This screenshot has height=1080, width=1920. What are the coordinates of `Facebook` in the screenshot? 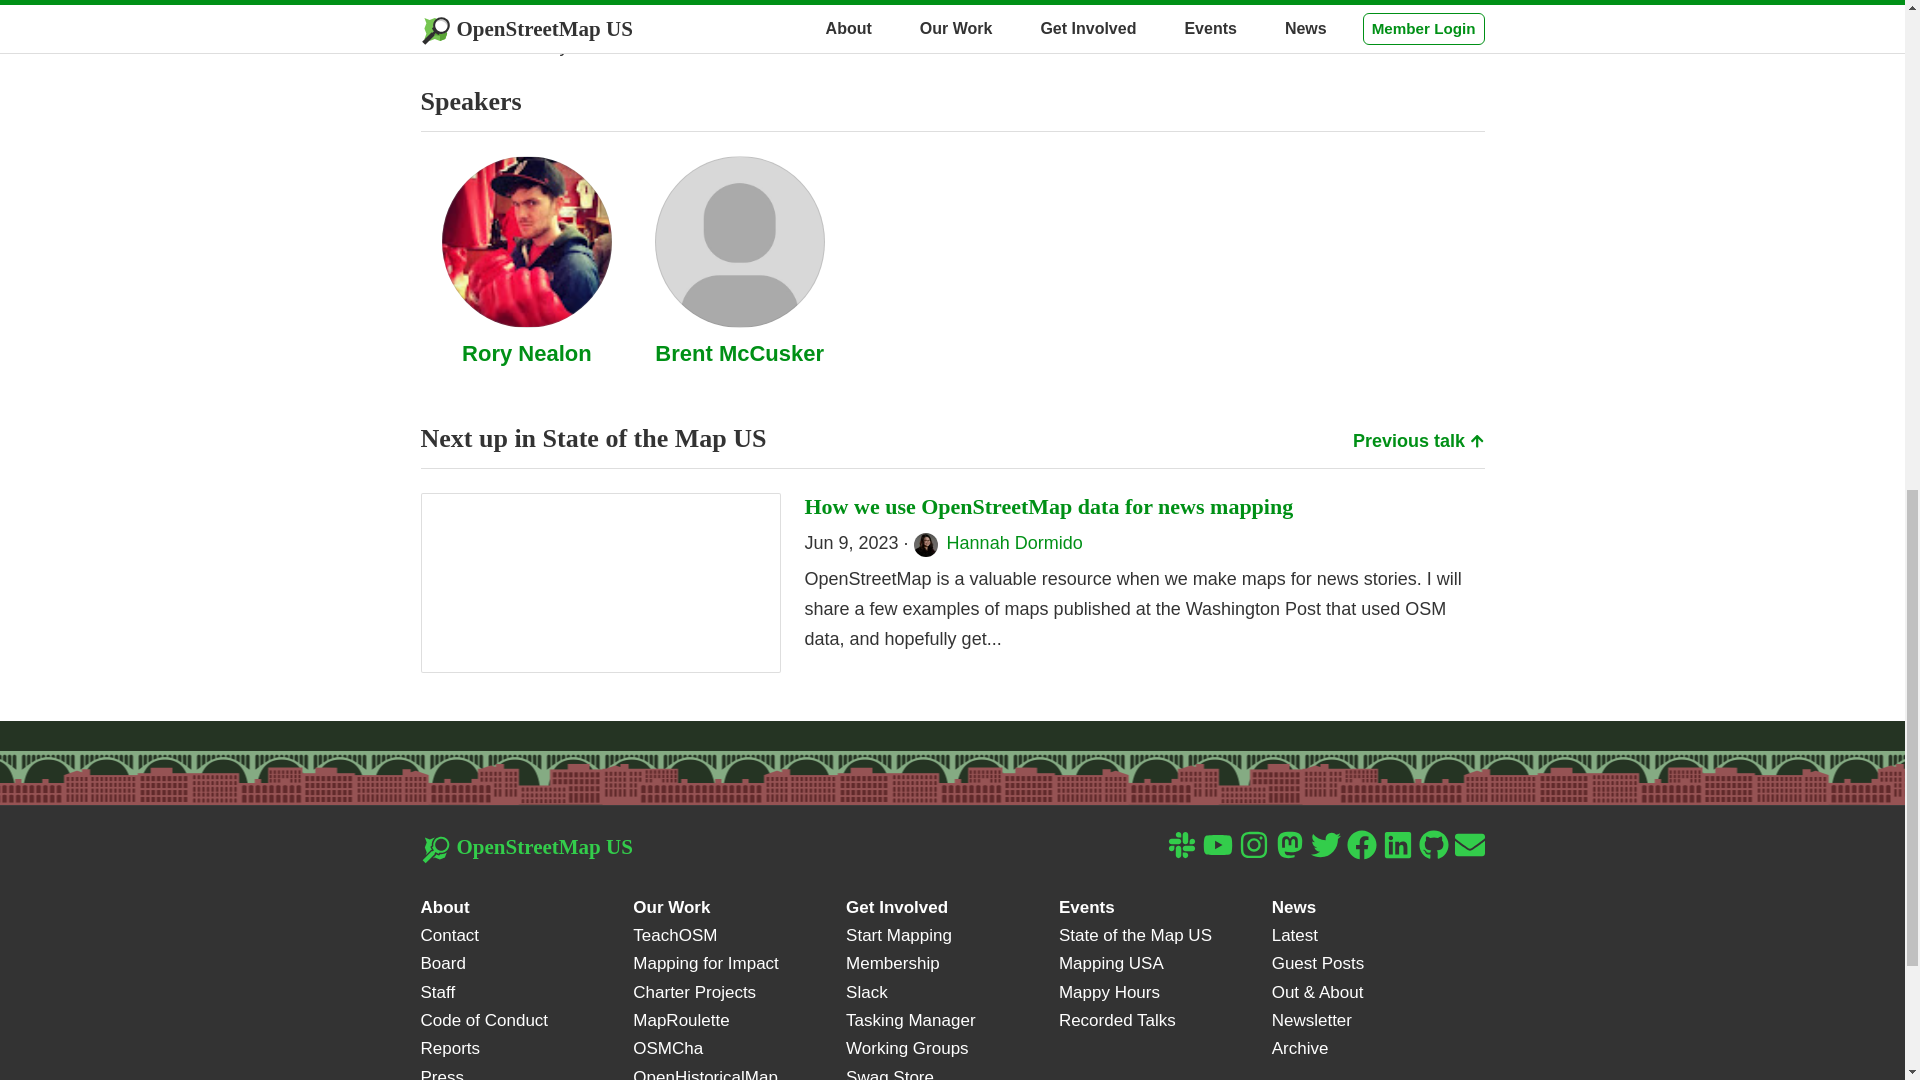 It's located at (1360, 844).